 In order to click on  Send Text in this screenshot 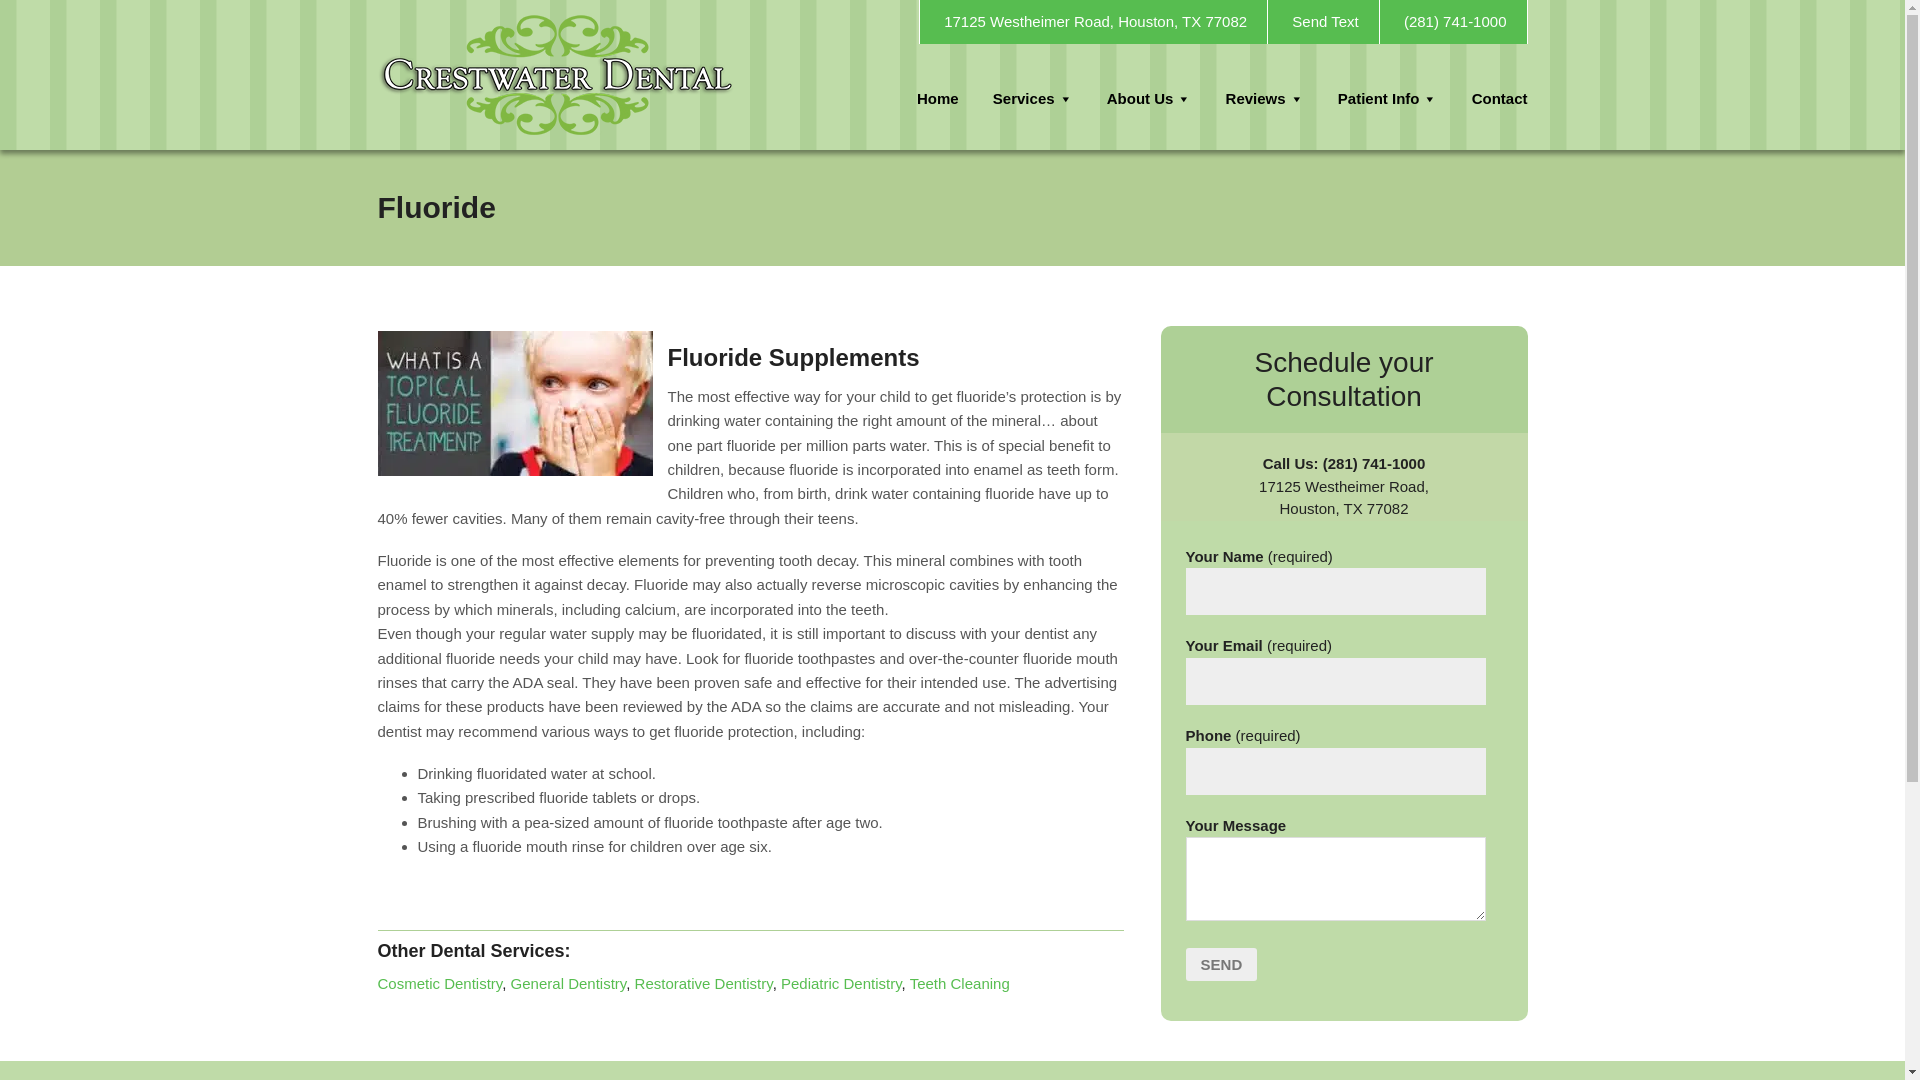, I will do `click(1322, 22)`.